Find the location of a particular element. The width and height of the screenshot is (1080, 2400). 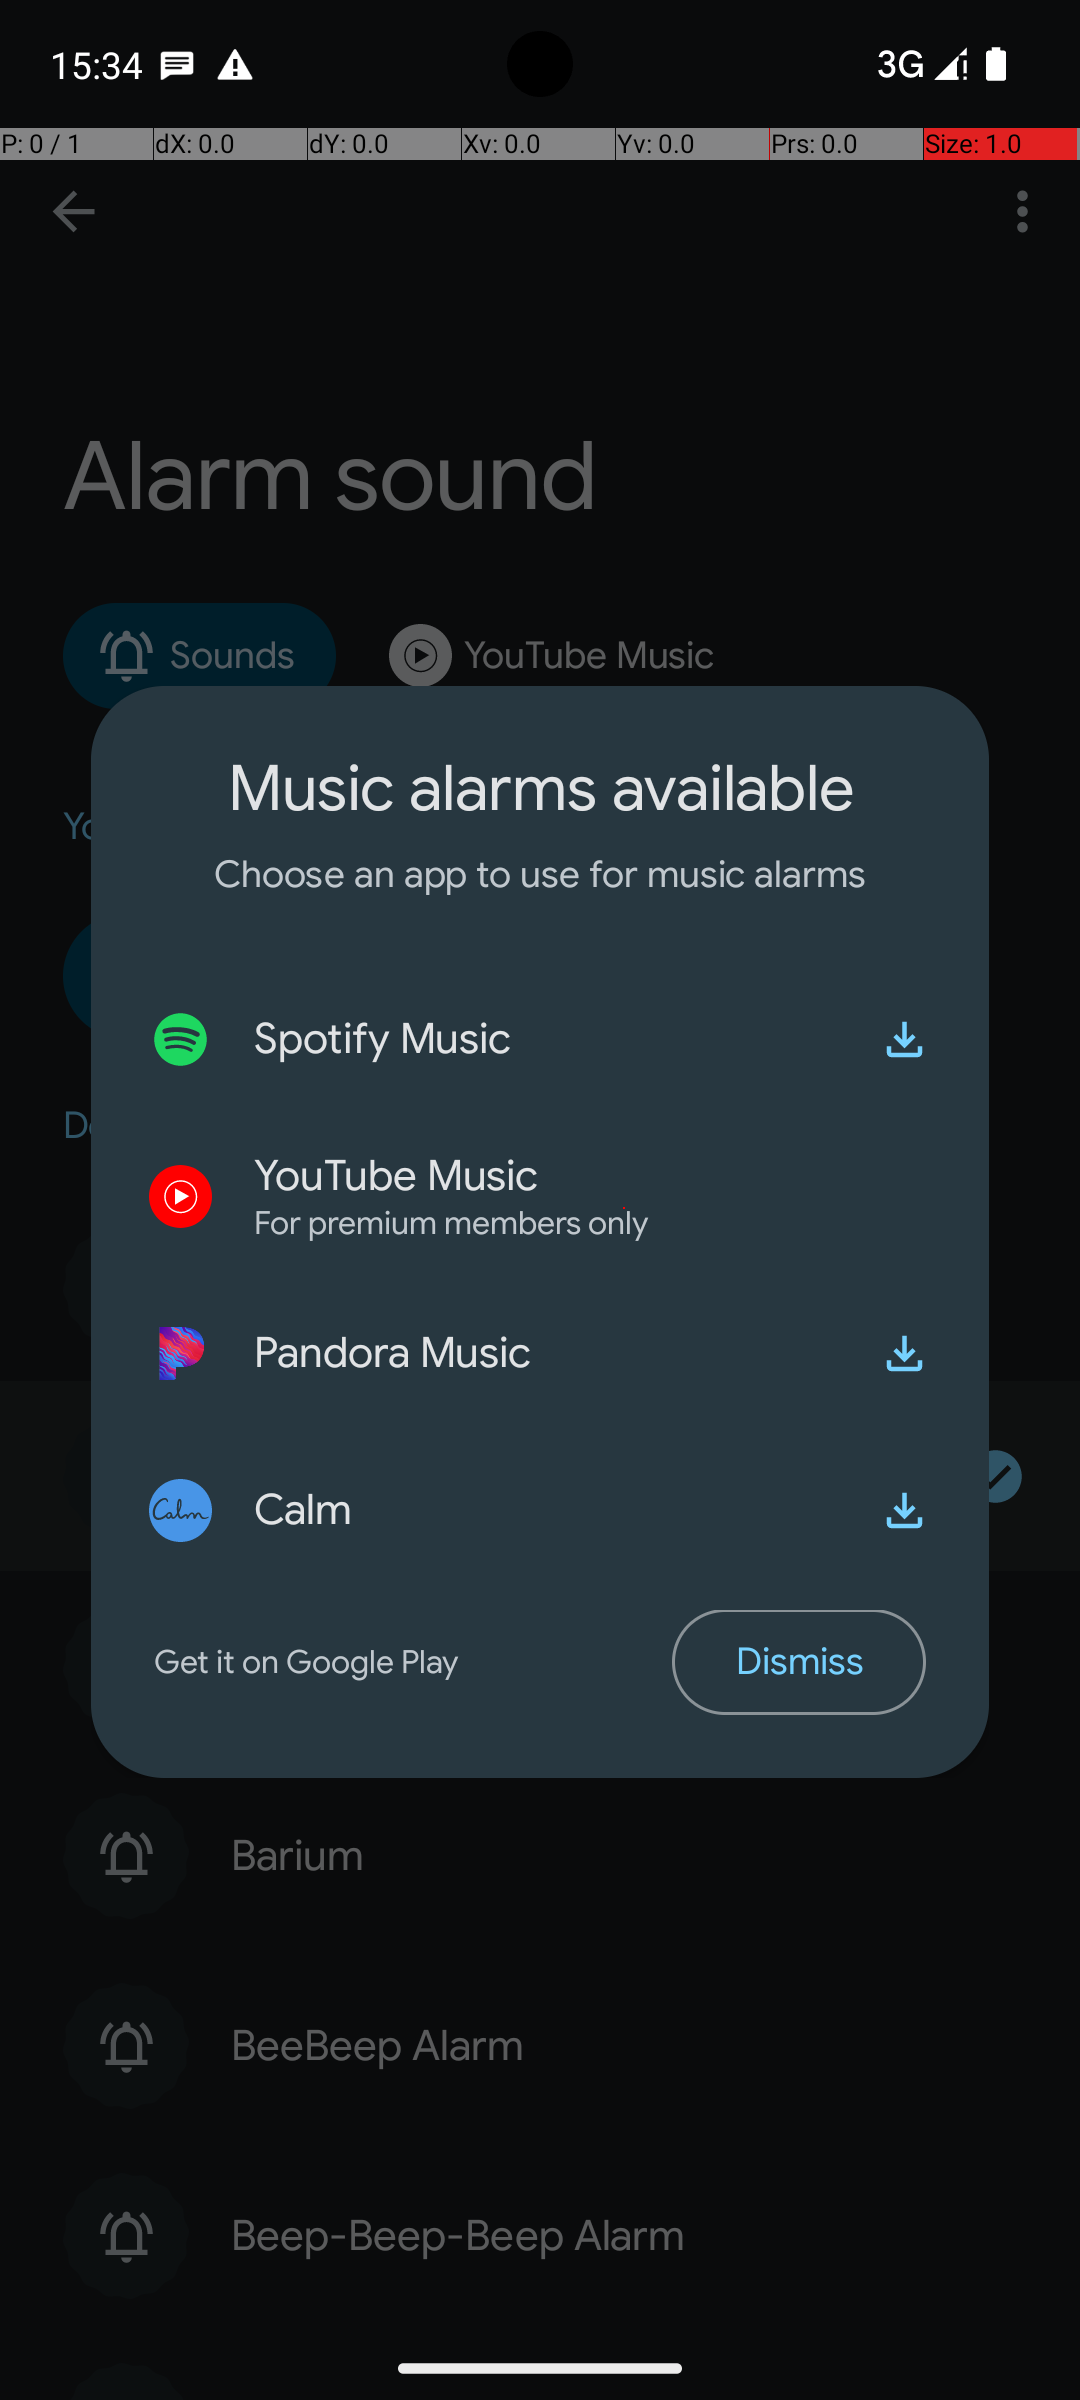

Choose an app to use for music alarms is located at coordinates (540, 874).